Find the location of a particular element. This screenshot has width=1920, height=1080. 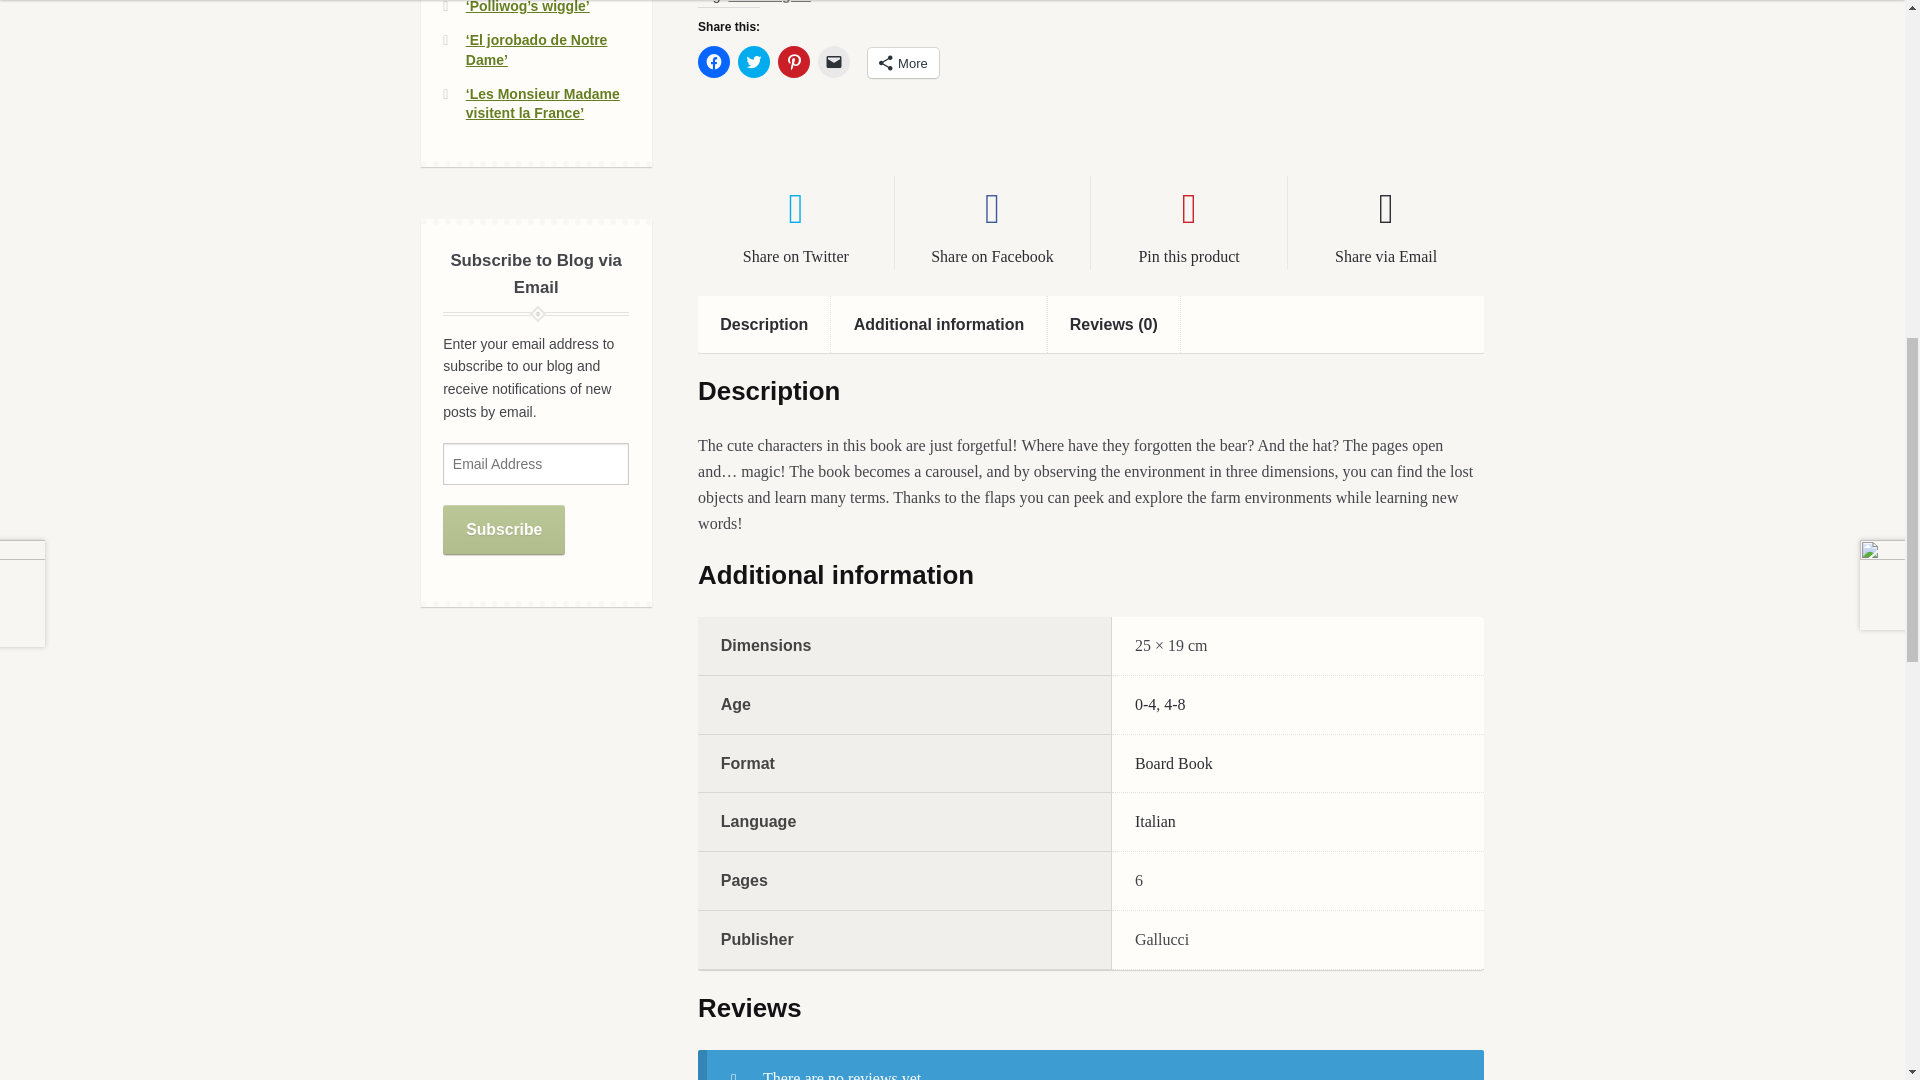

Click to email a link to a friend is located at coordinates (834, 62).